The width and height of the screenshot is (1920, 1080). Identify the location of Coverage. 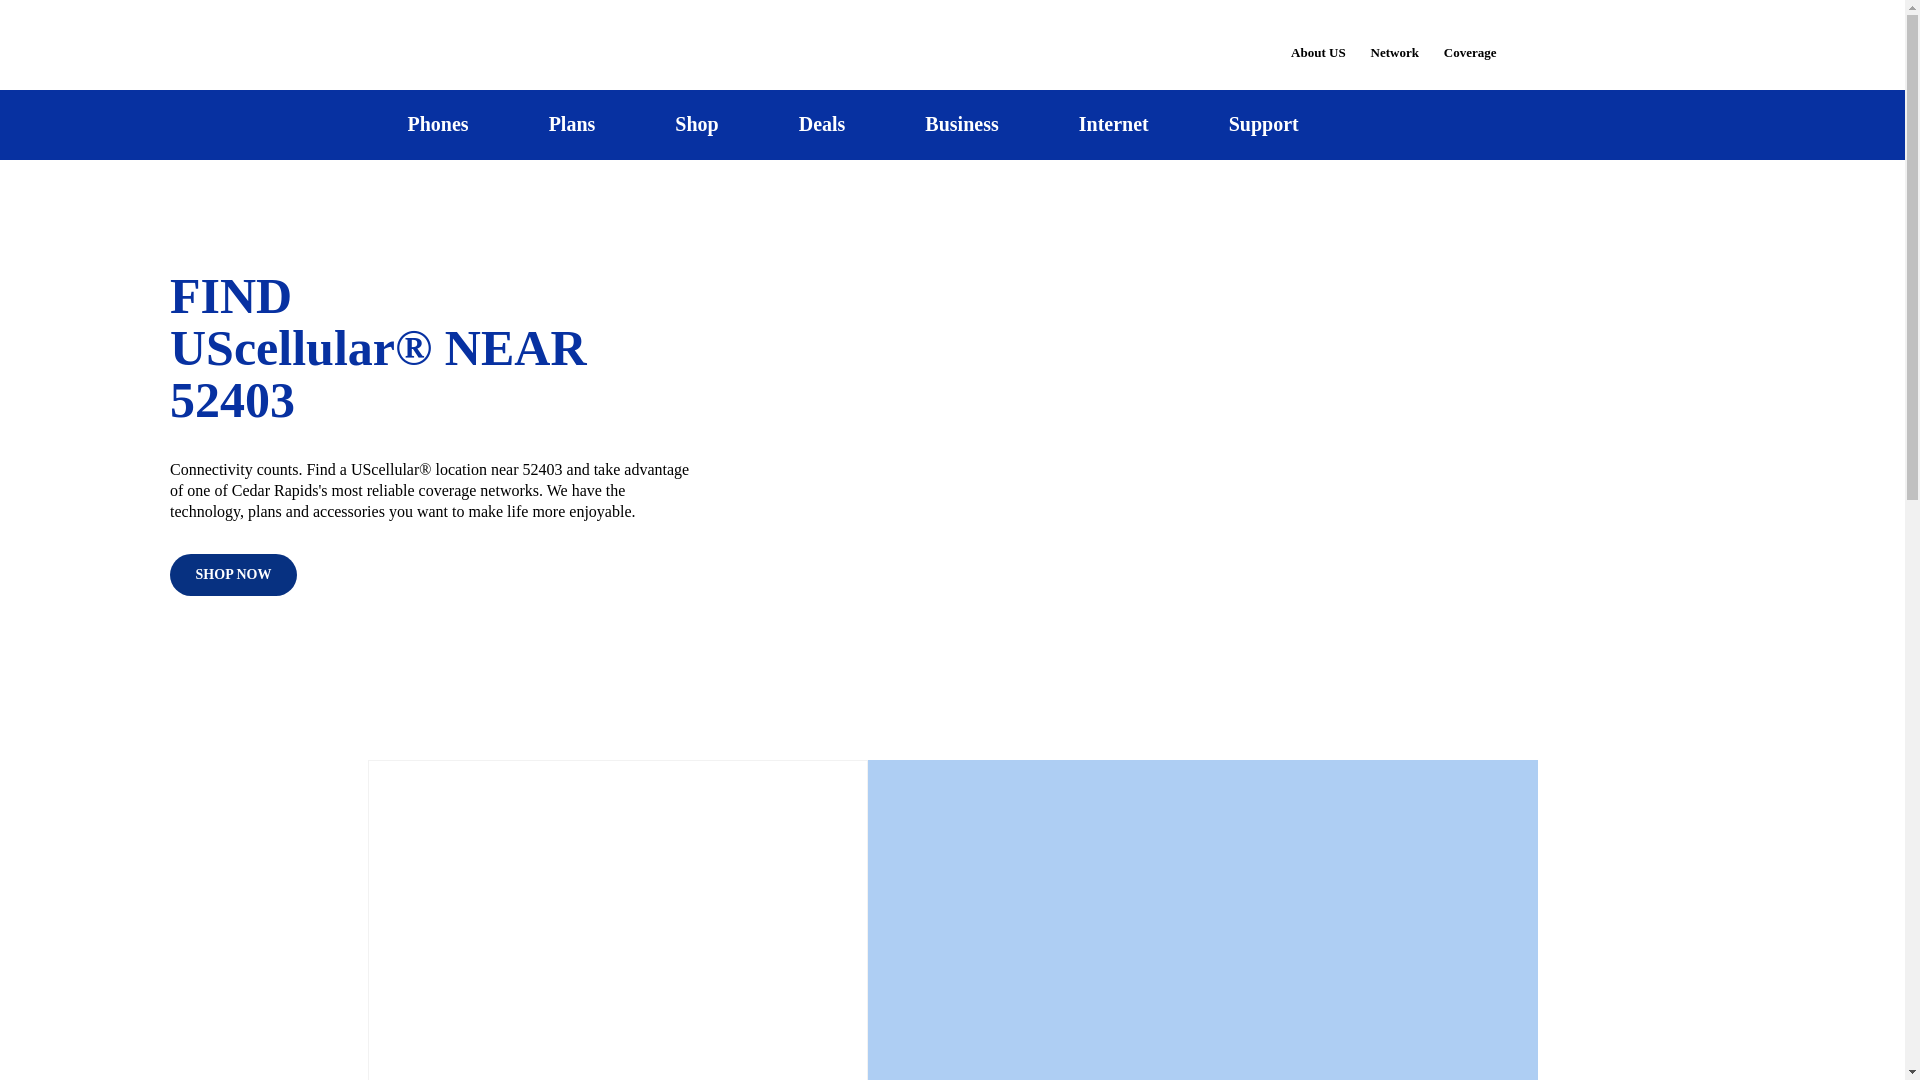
(1471, 38).